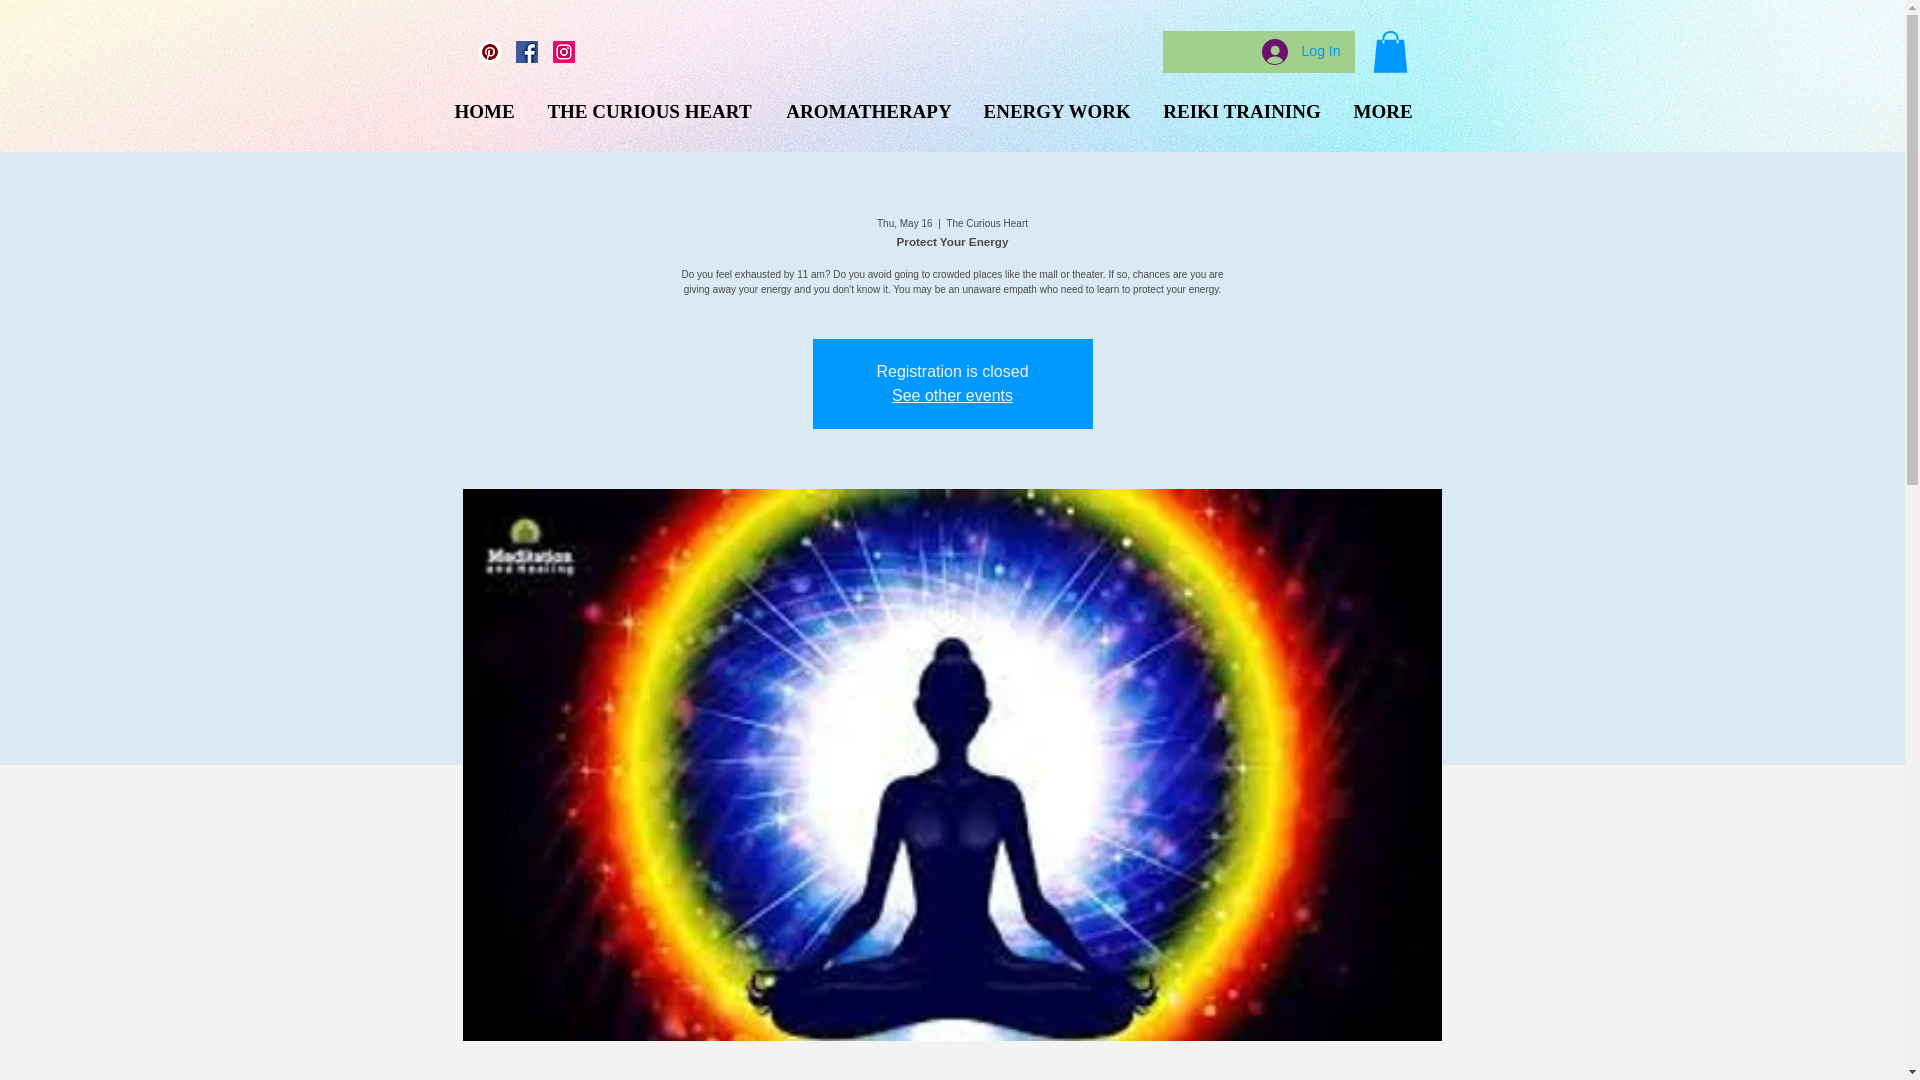  I want to click on THE CURIOUS HEART, so click(648, 111).